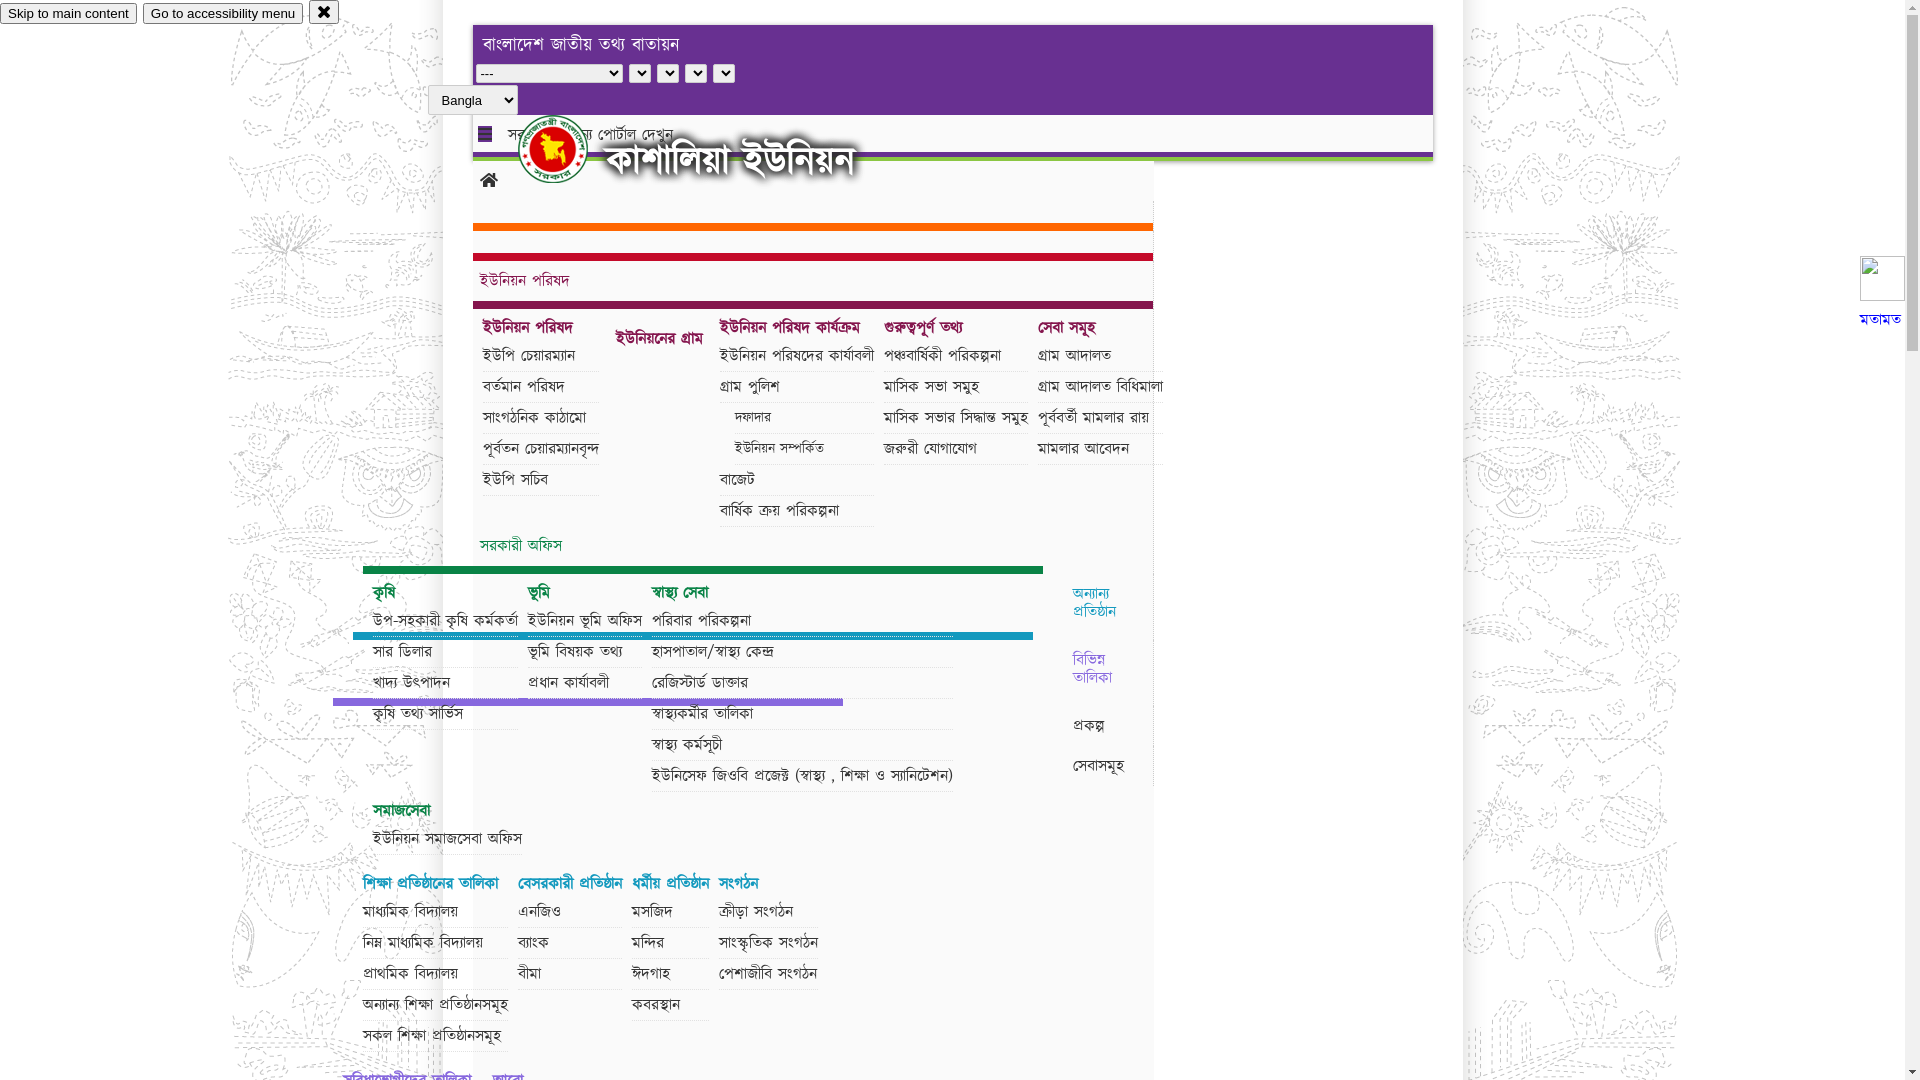  What do you see at coordinates (223, 14) in the screenshot?
I see `Go to accessibility menu` at bounding box center [223, 14].